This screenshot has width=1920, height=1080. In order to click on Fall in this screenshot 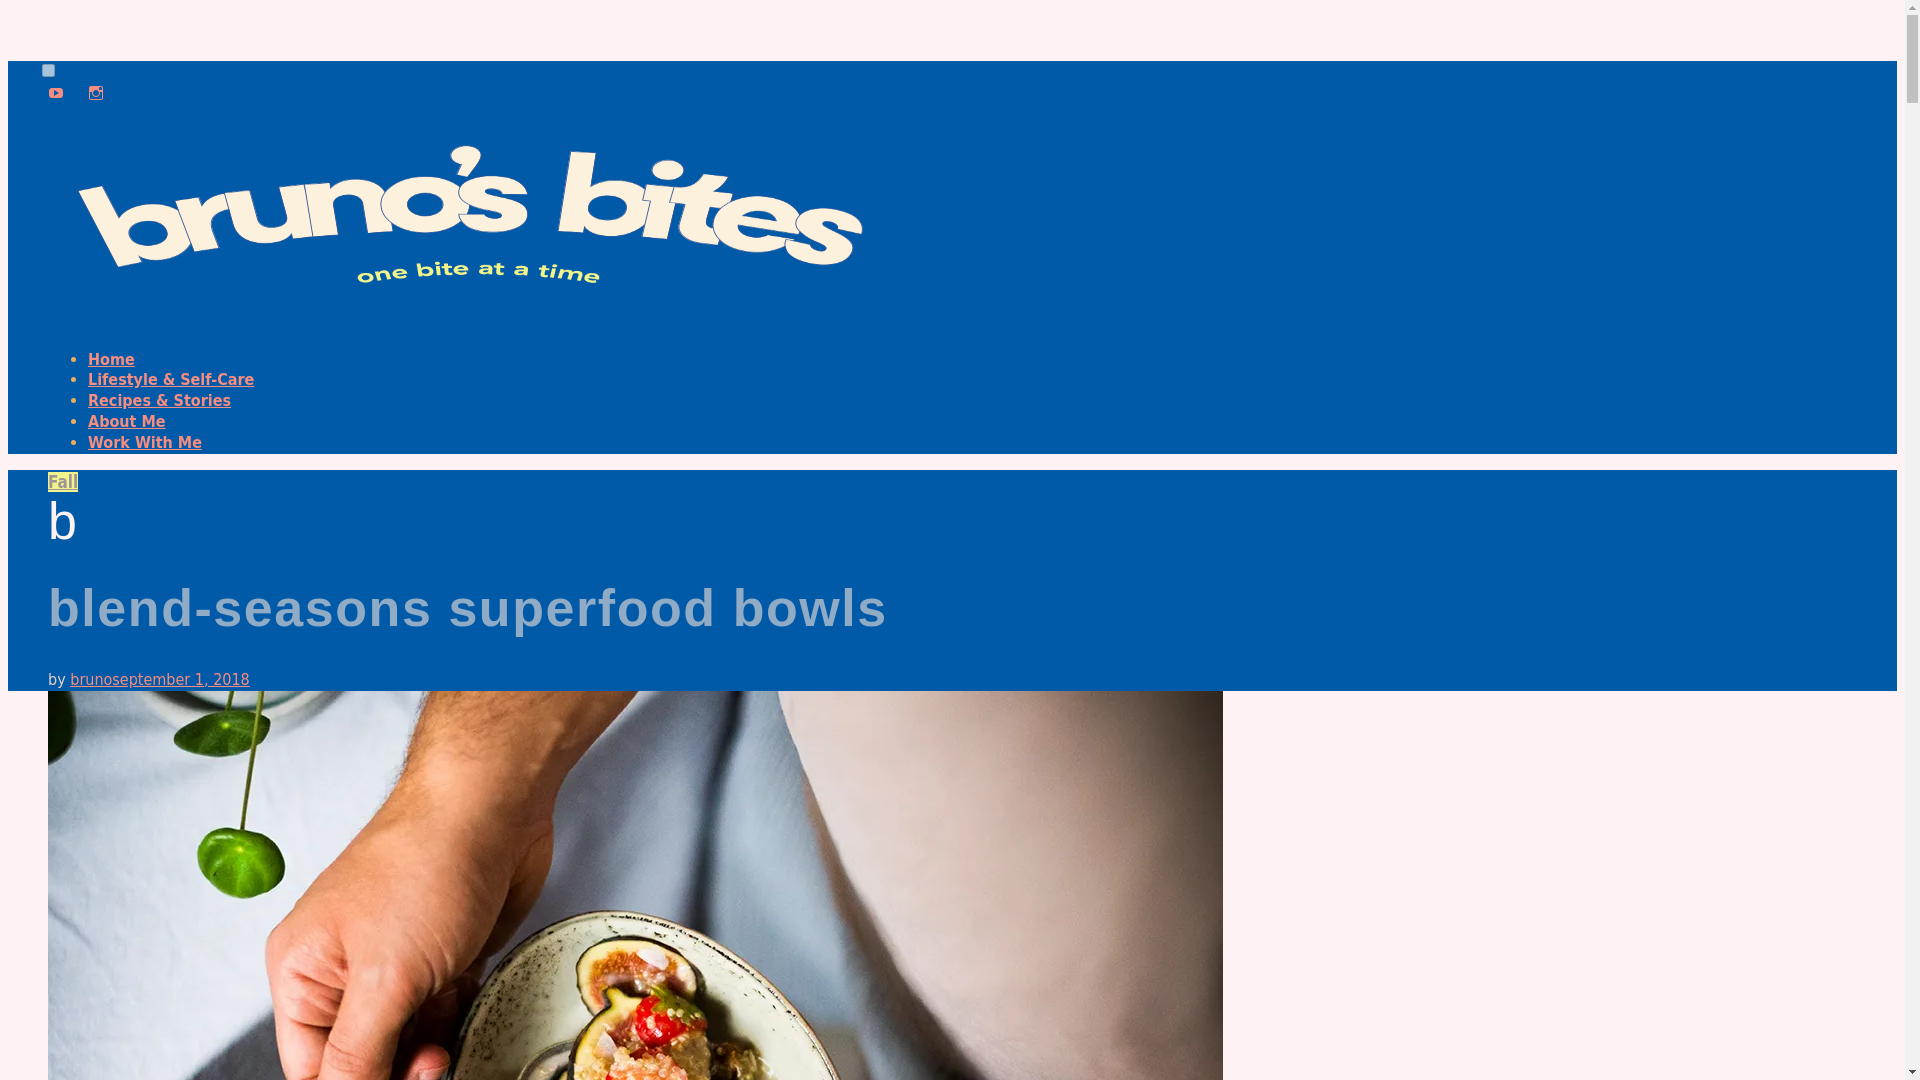, I will do `click(63, 482)`.